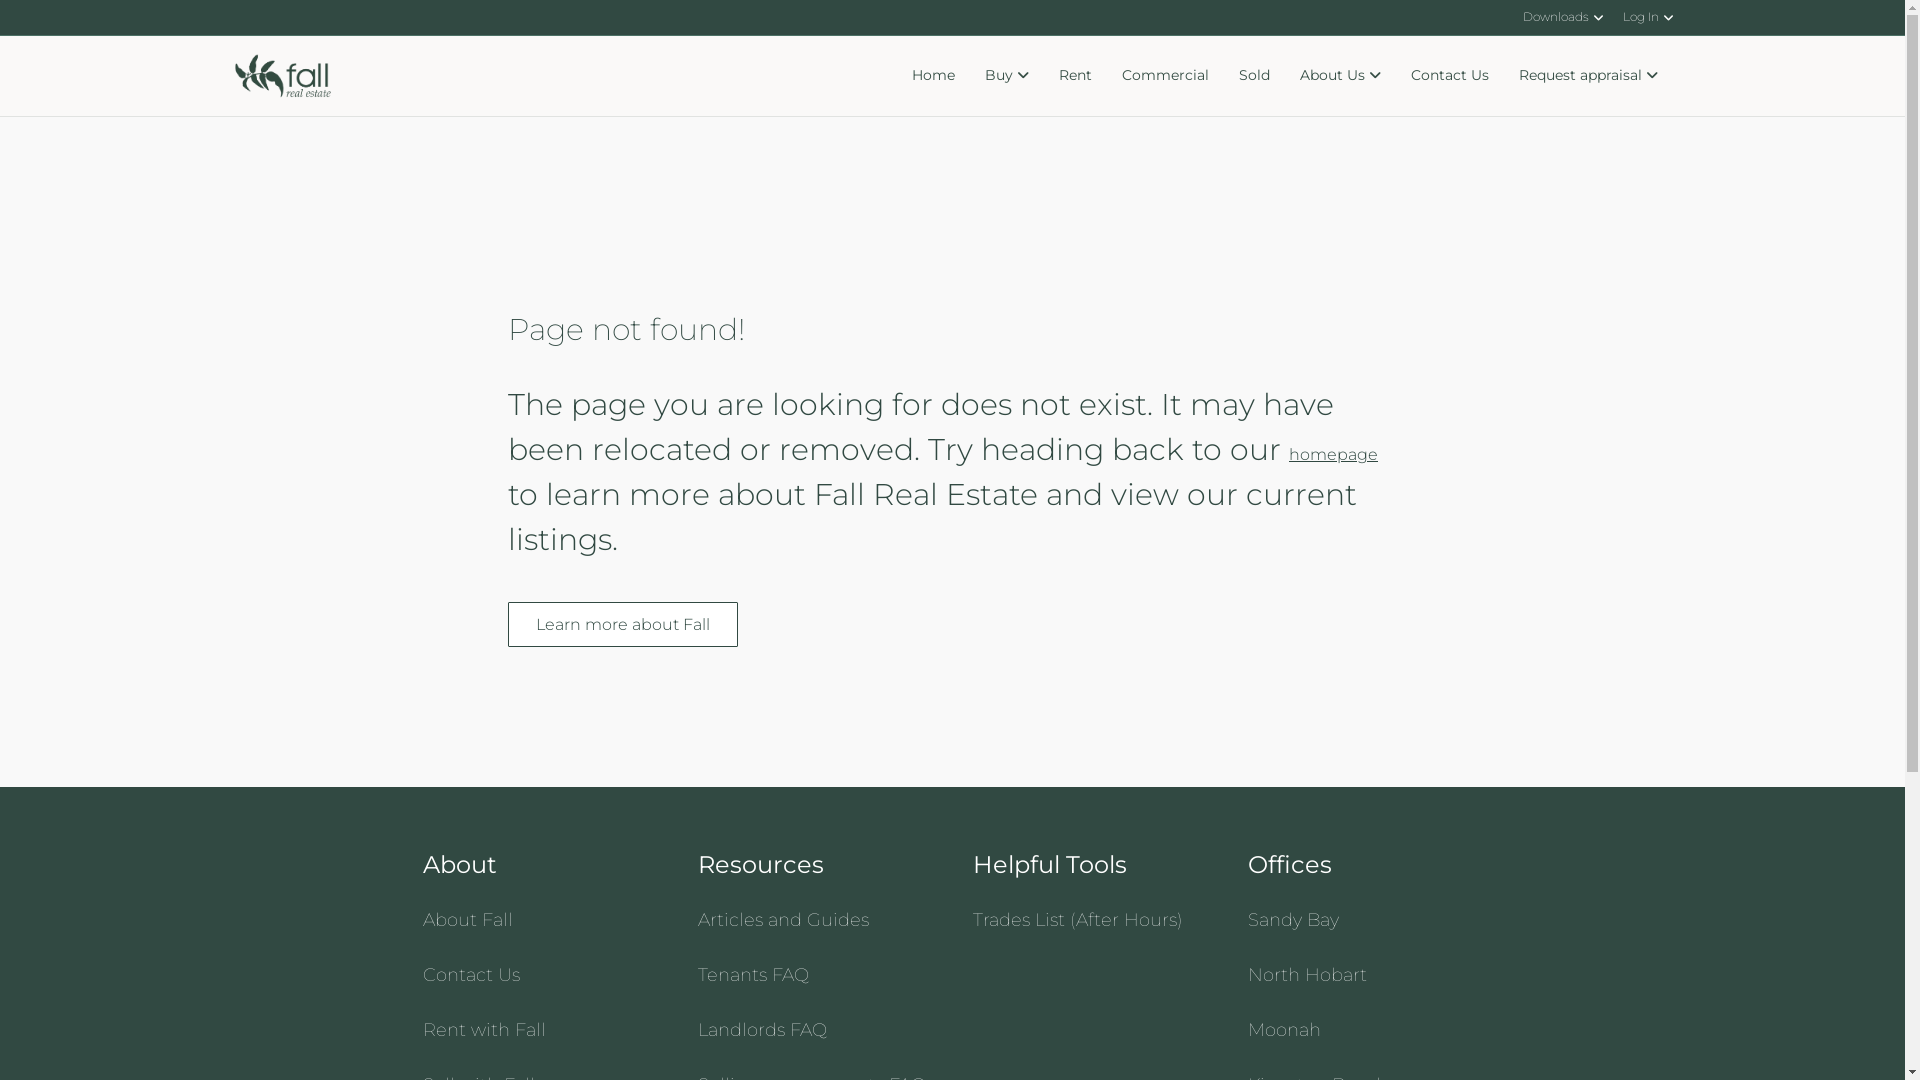  What do you see at coordinates (754, 975) in the screenshot?
I see `Tenants FAQ` at bounding box center [754, 975].